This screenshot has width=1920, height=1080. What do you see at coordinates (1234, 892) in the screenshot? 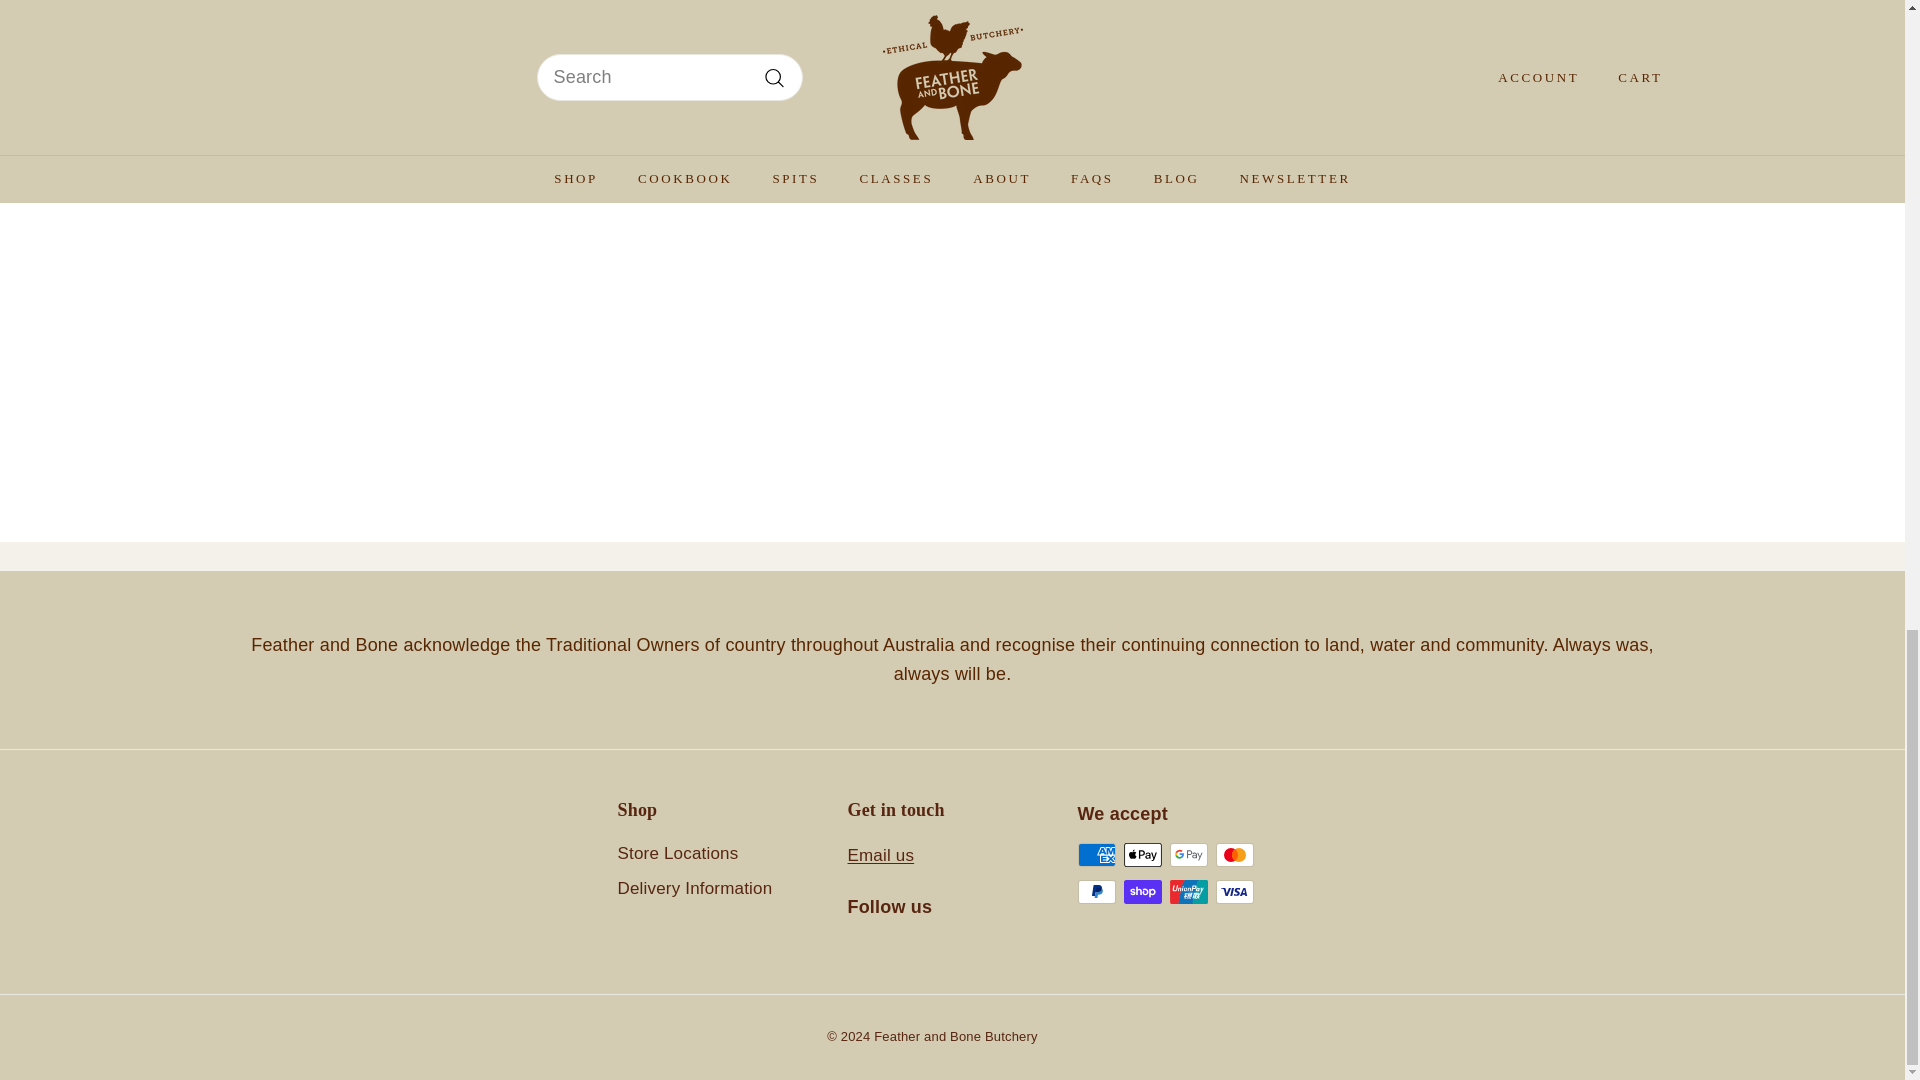
I see `Visa` at bounding box center [1234, 892].